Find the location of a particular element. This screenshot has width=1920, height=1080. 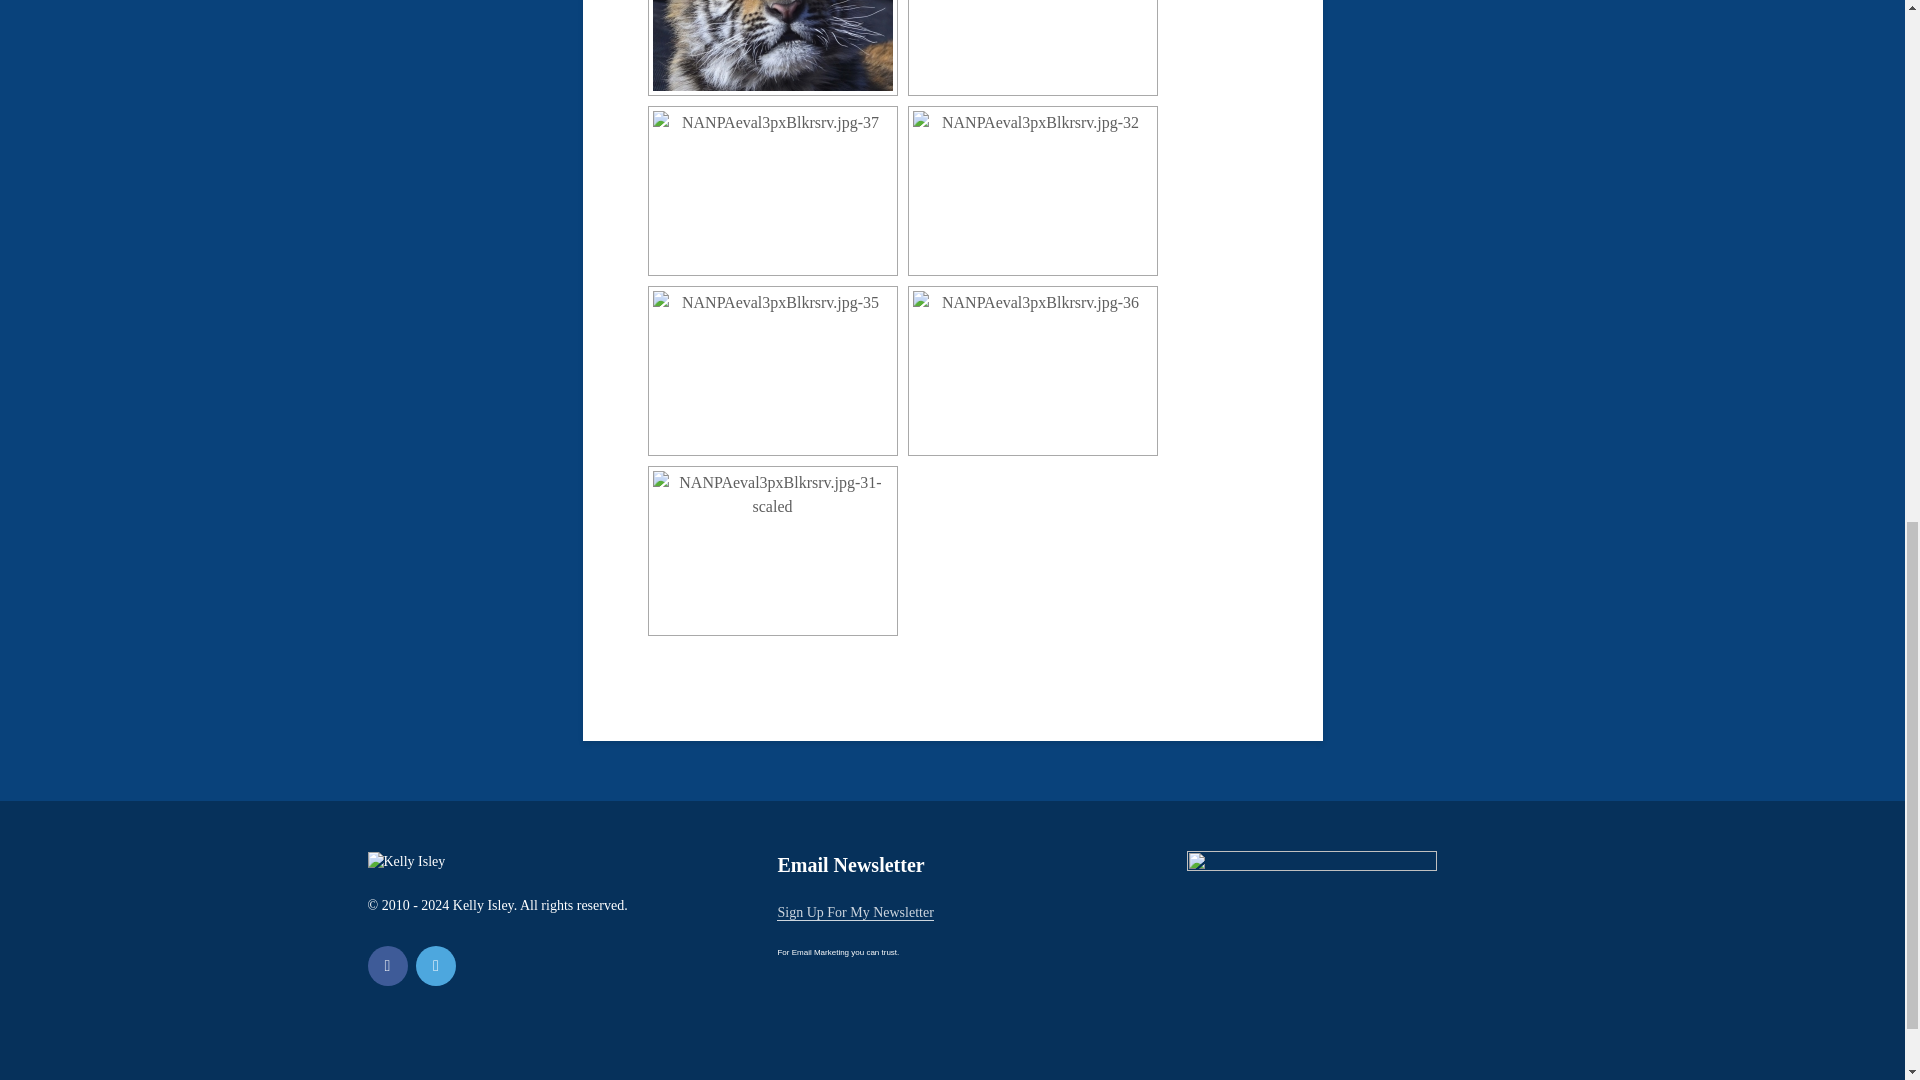

NANPAeval3pxBlkrsrv.jpg-31-scaled is located at coordinates (772, 550).